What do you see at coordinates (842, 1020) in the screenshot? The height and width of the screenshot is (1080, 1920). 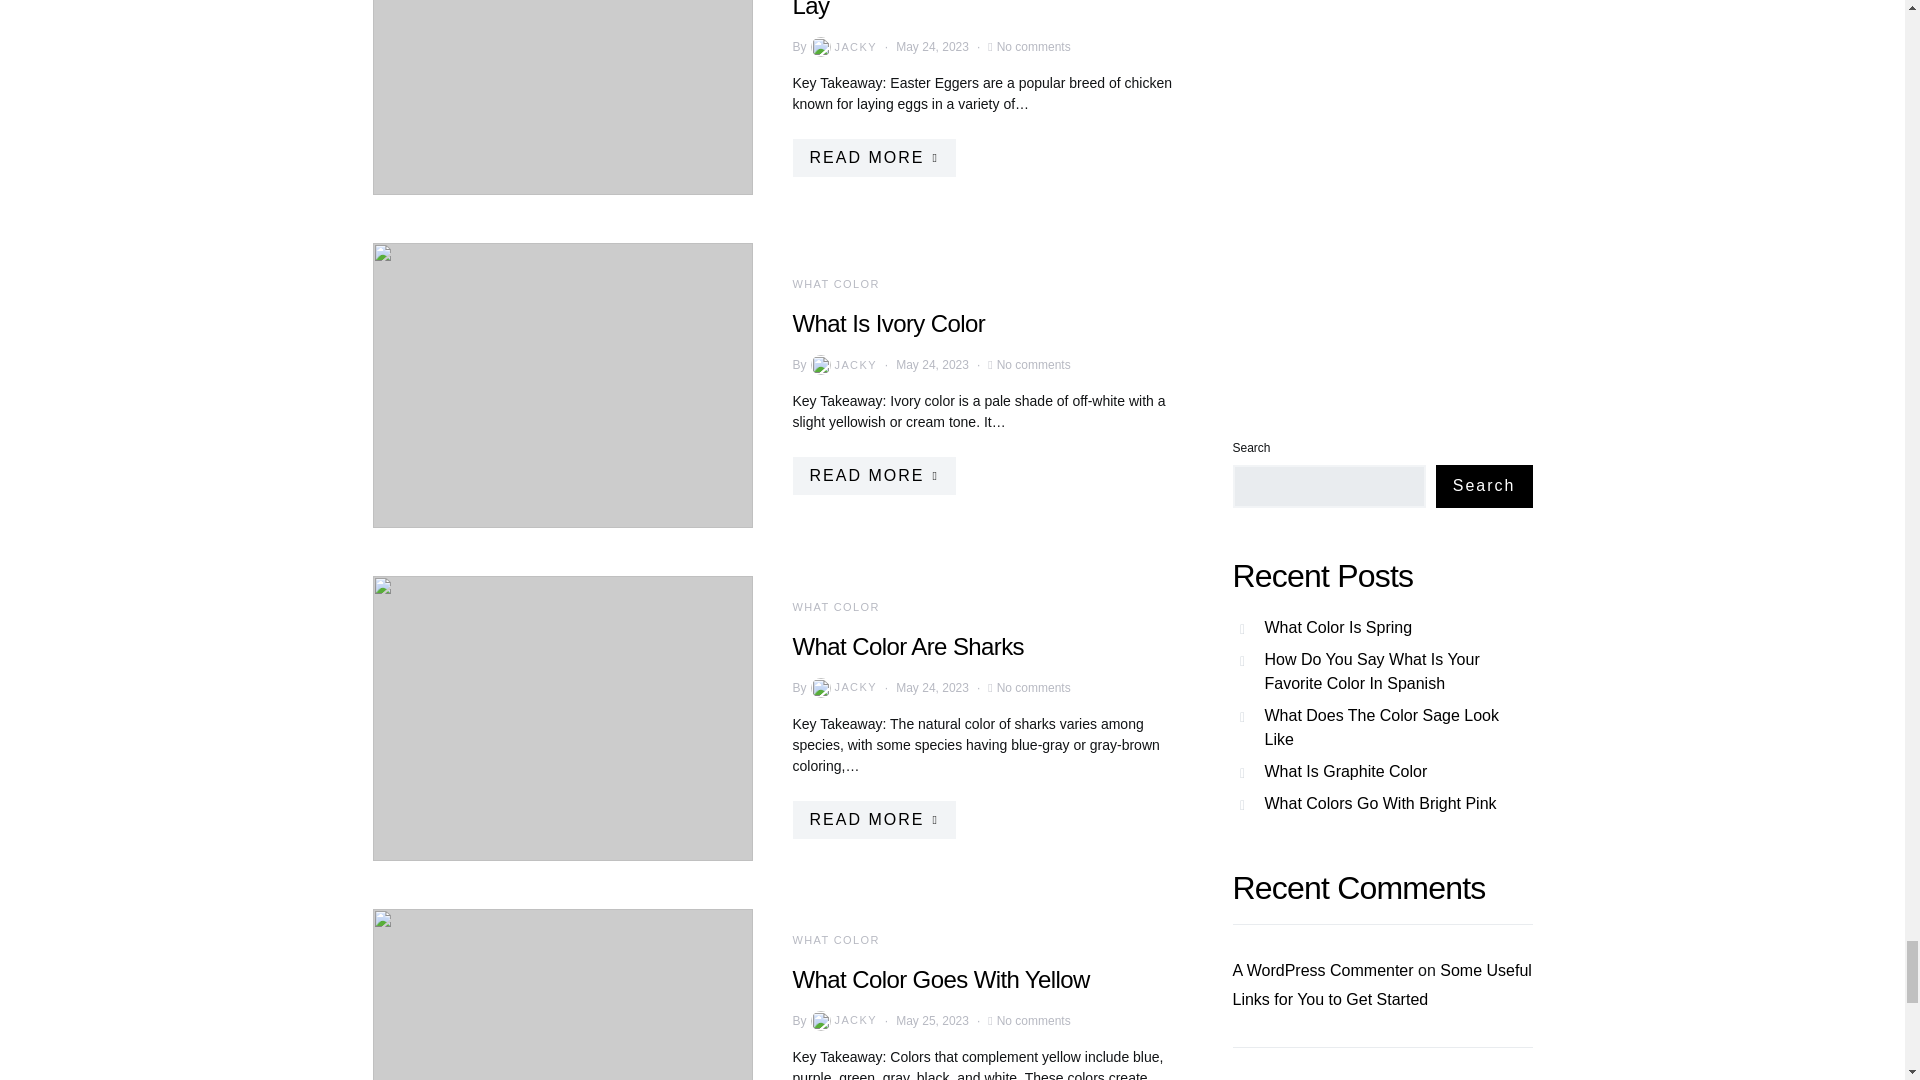 I see `View all posts by Jacky` at bounding box center [842, 1020].